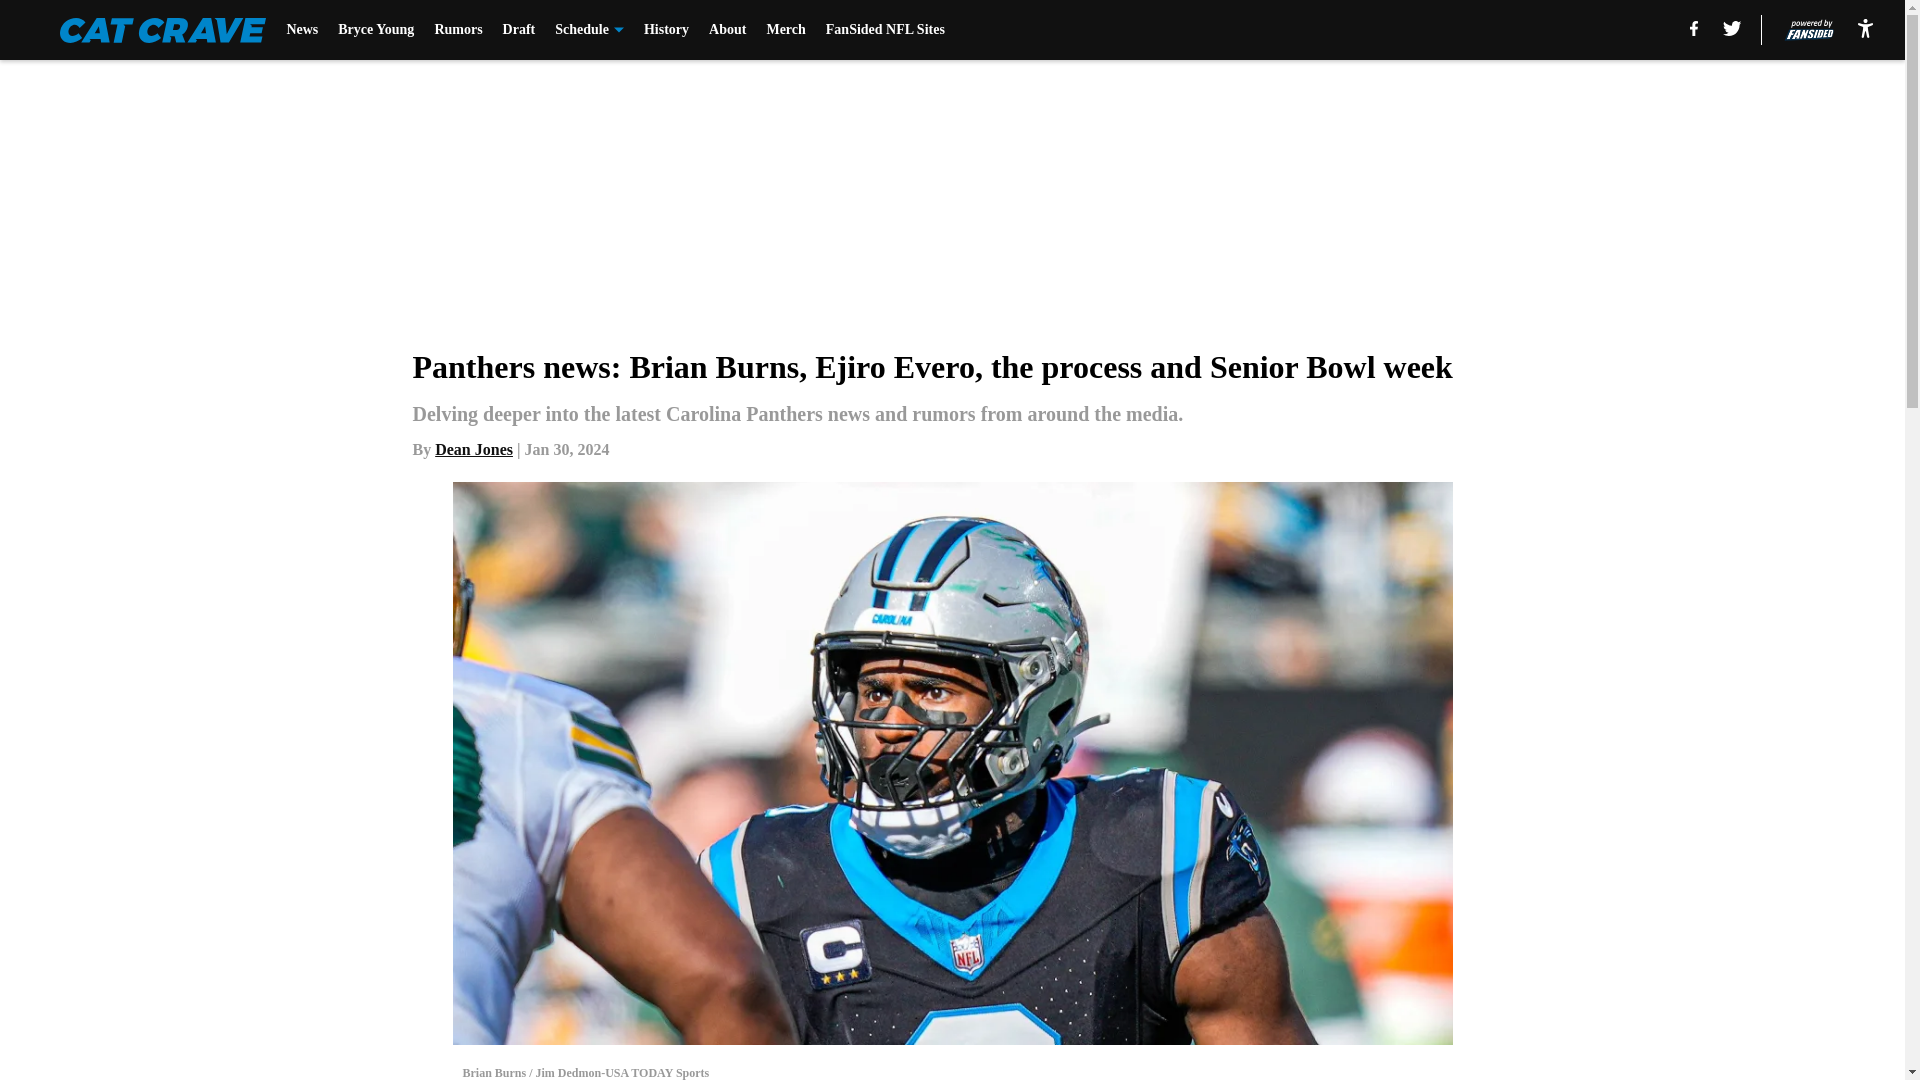 The image size is (1920, 1080). I want to click on News, so click(302, 30).